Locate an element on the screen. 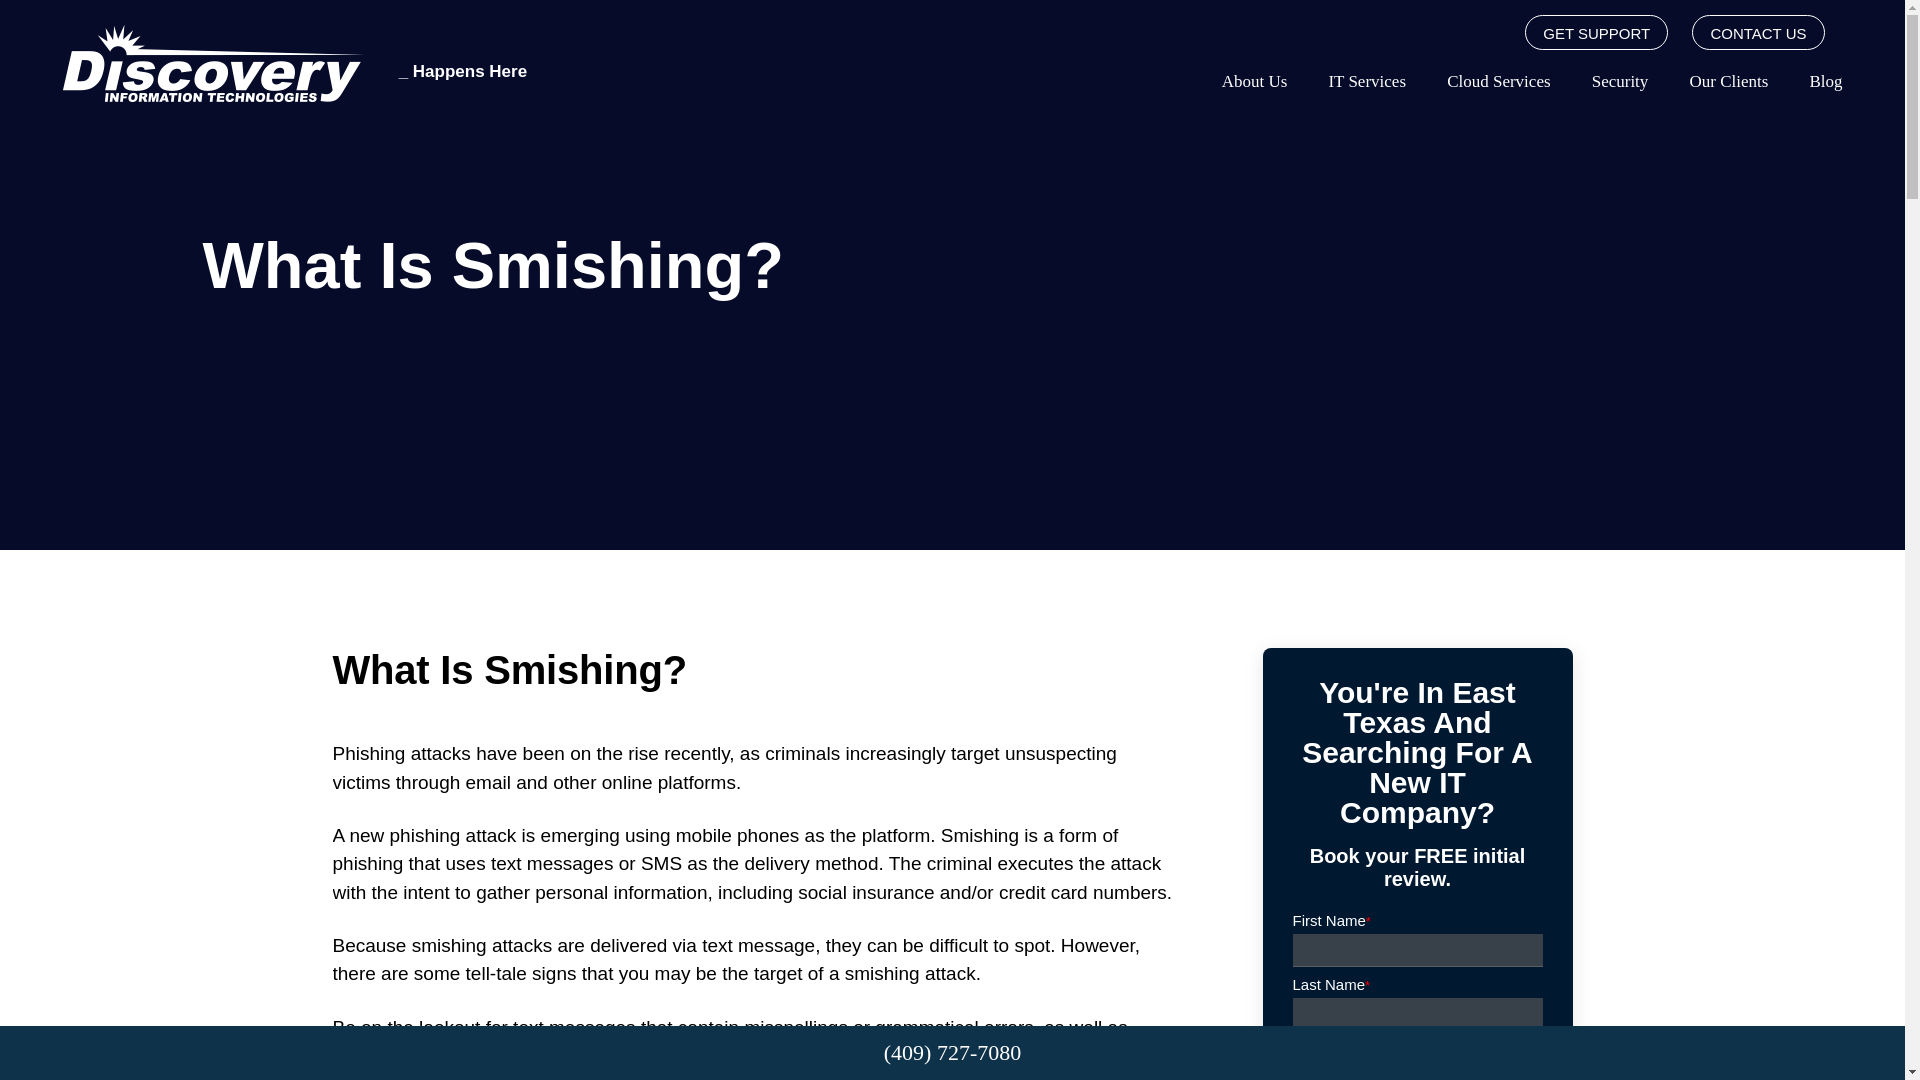  Cloud Services is located at coordinates (1498, 81).